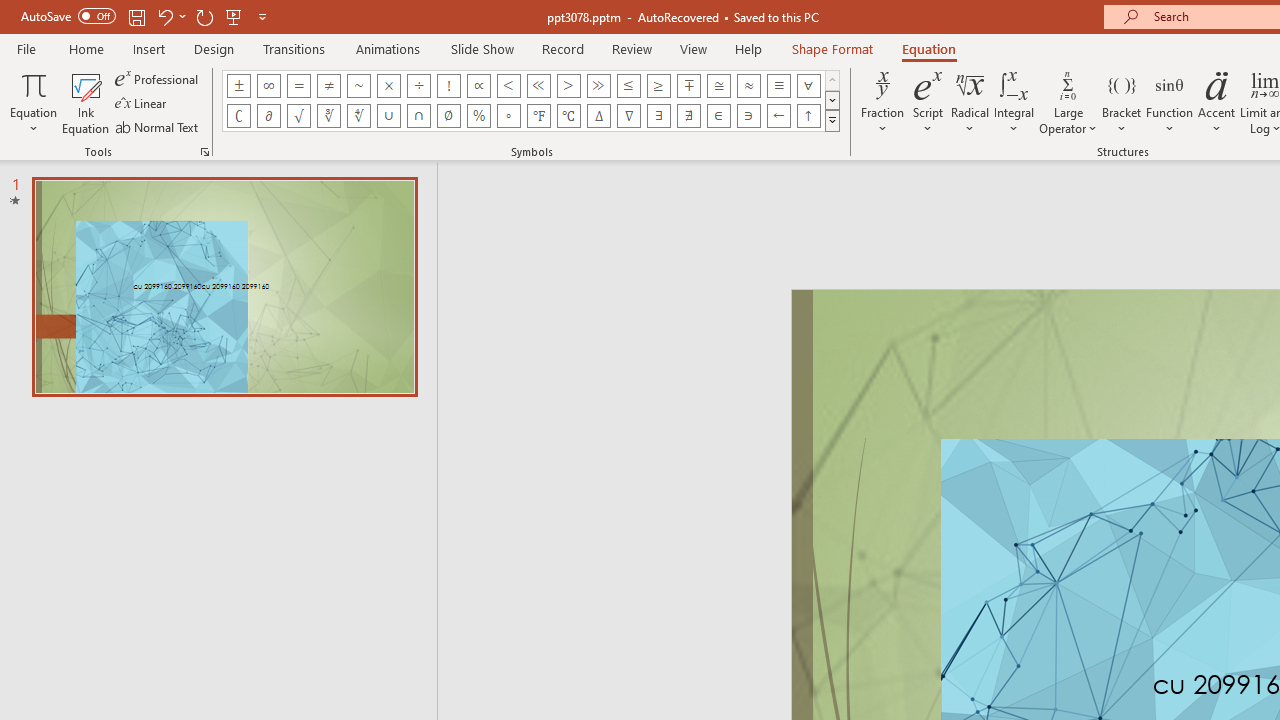  What do you see at coordinates (628, 86) in the screenshot?
I see `Equation Symbol Less Than or Equal To` at bounding box center [628, 86].